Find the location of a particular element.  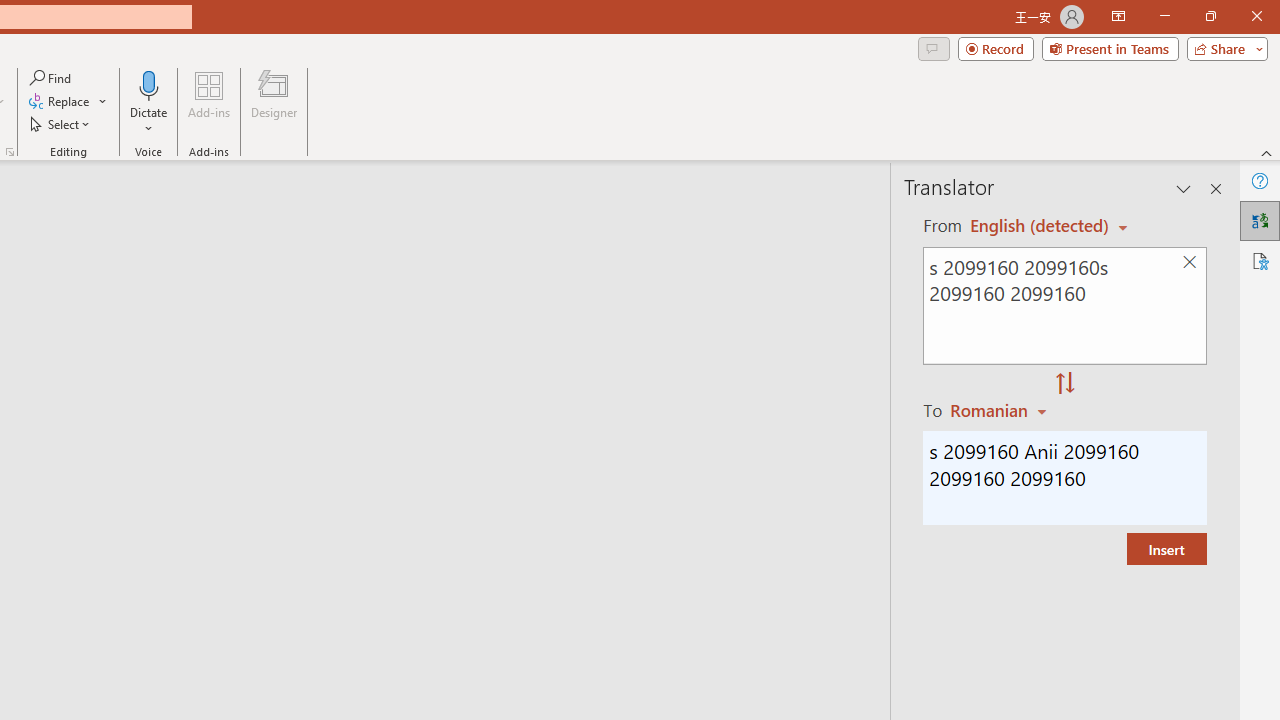

Romanian is located at coordinates (1001, 410).